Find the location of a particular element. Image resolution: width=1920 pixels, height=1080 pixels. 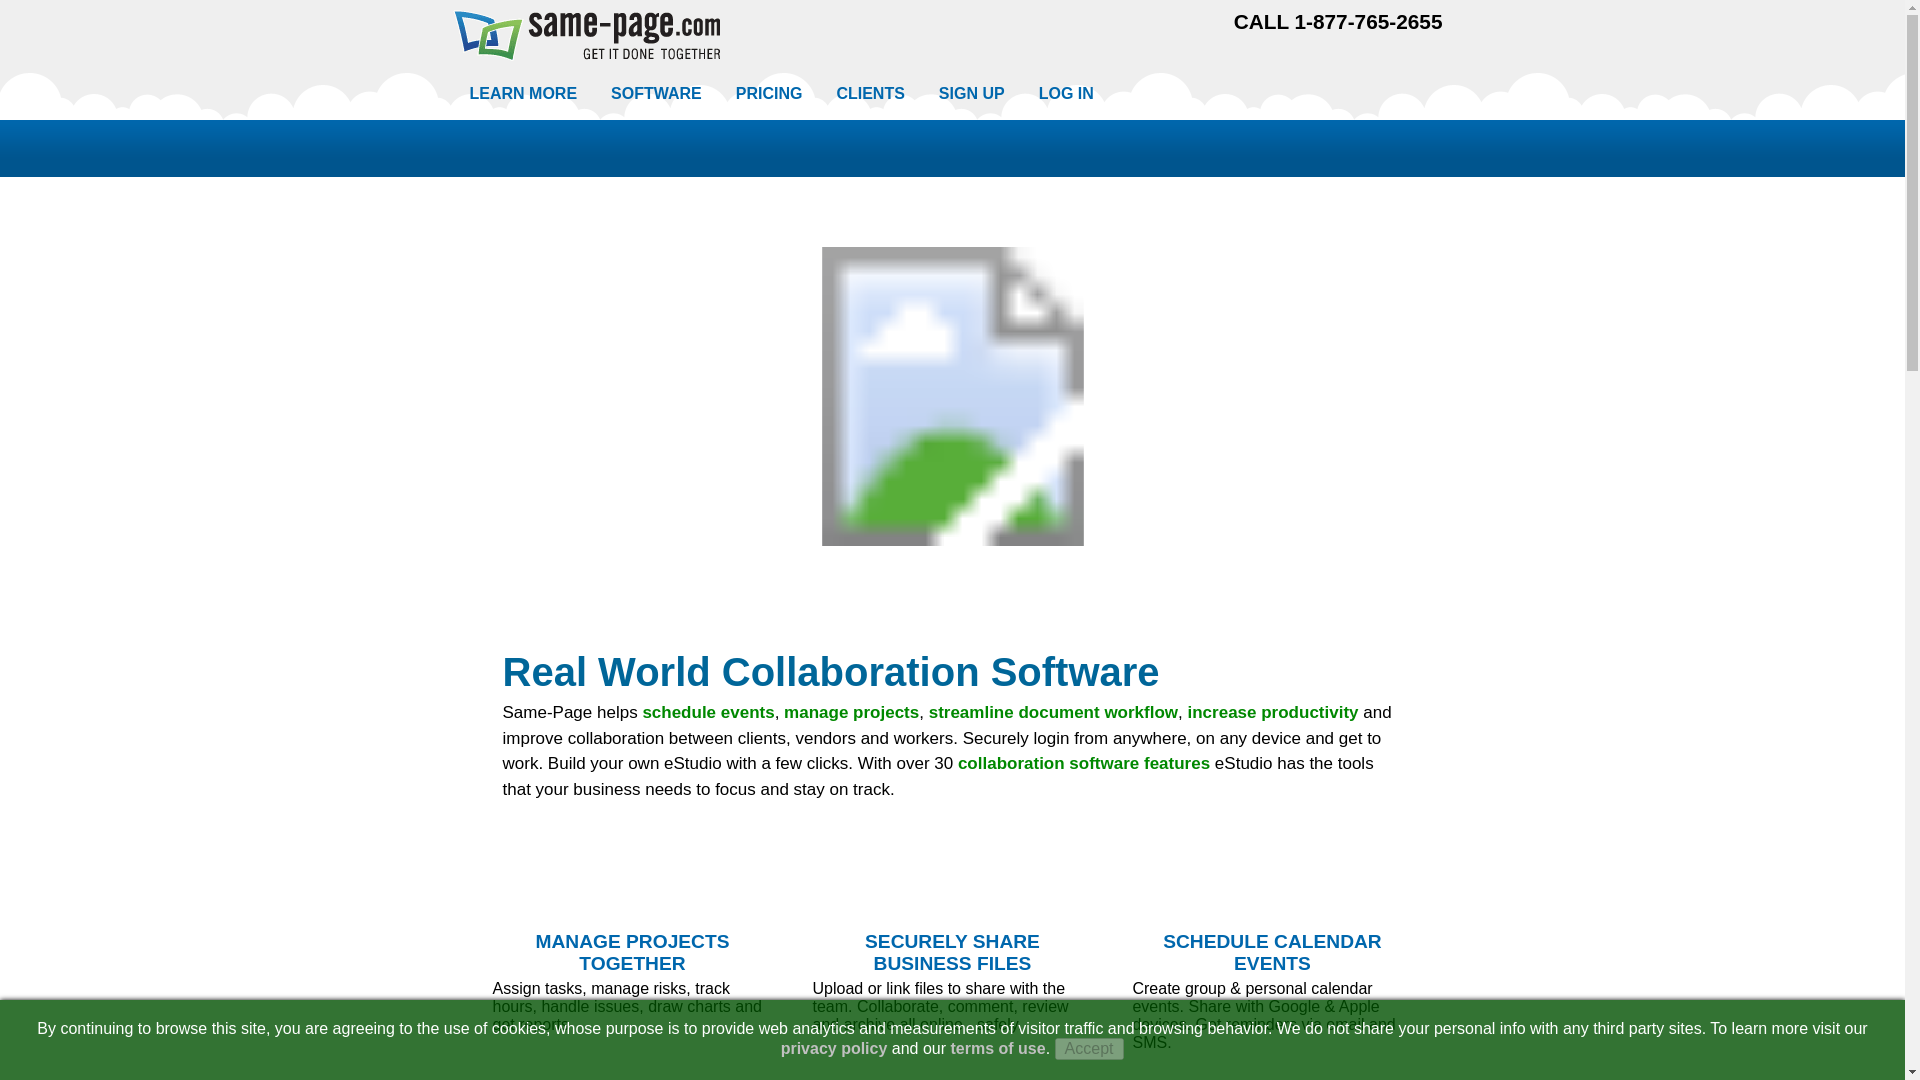

Share Every File is located at coordinates (952, 879).